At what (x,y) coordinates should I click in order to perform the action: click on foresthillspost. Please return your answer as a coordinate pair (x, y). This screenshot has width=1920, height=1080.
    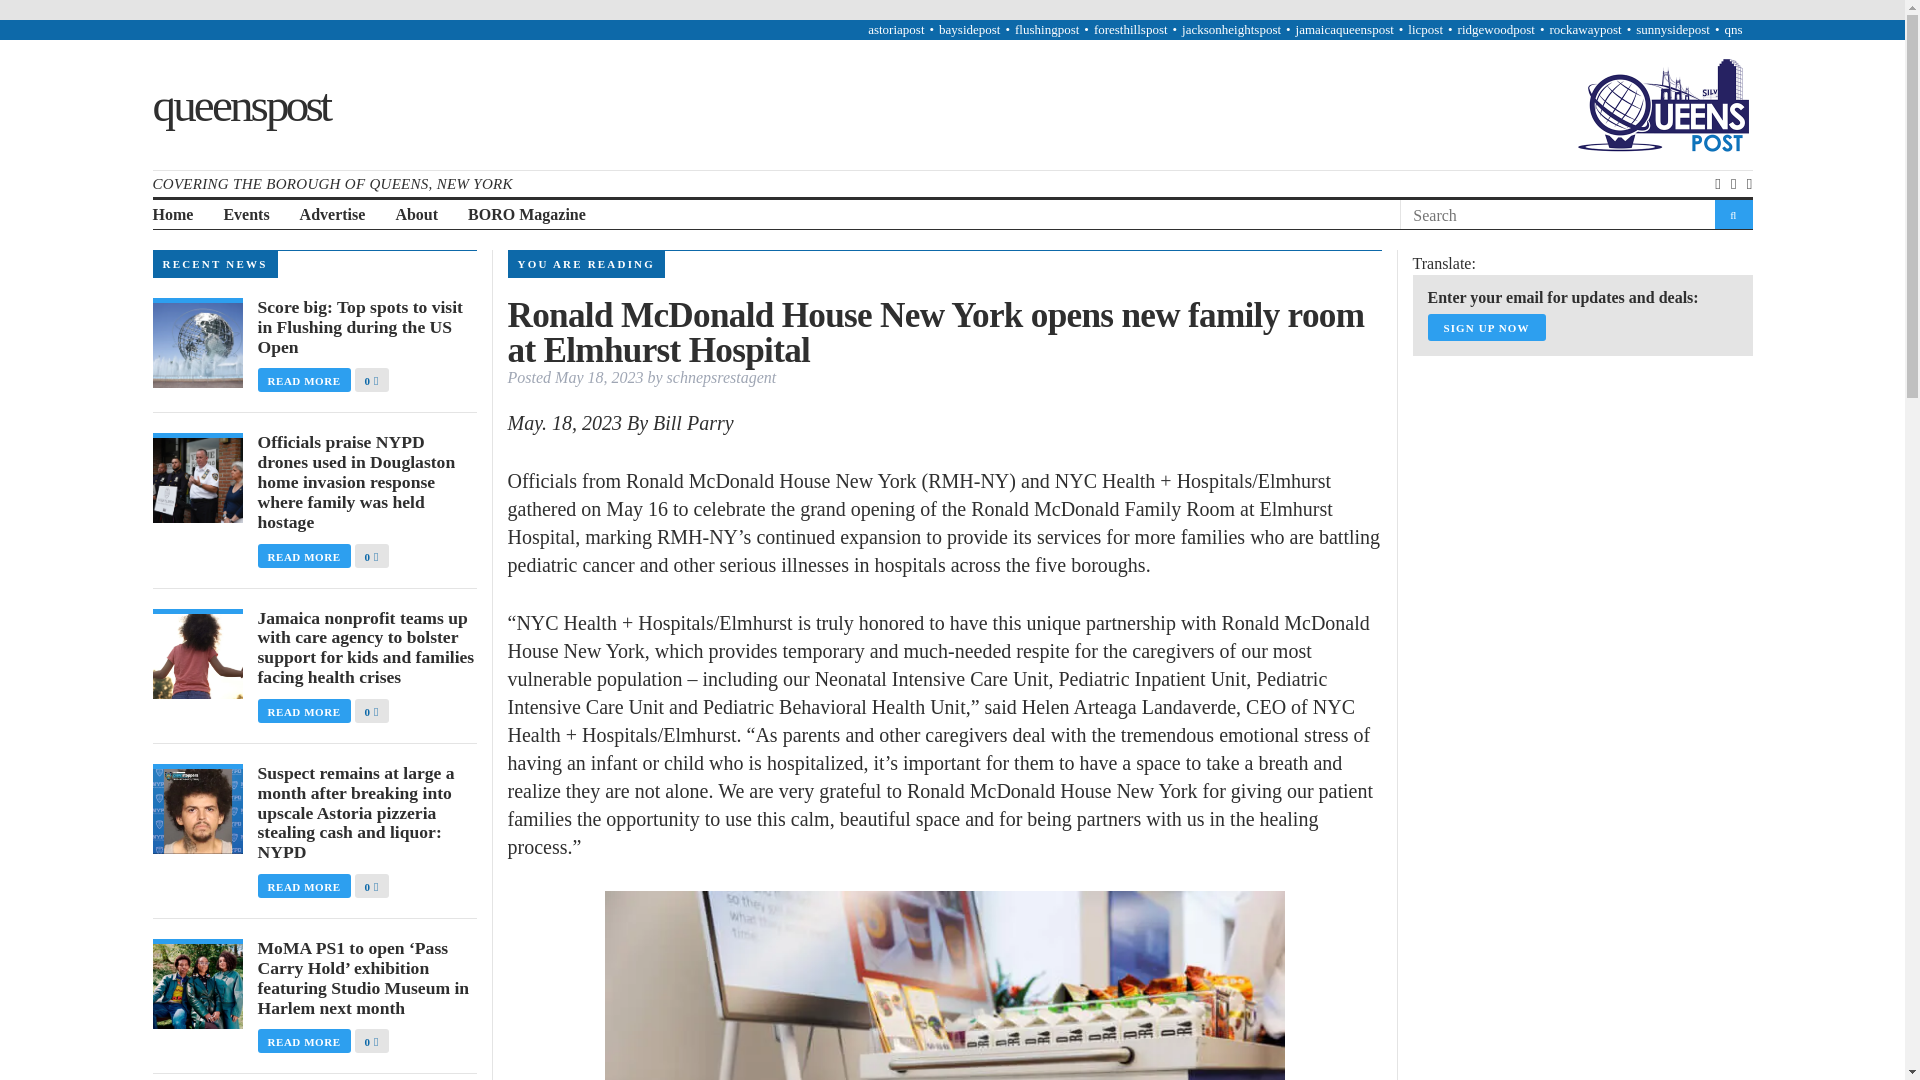
    Looking at the image, I should click on (1130, 28).